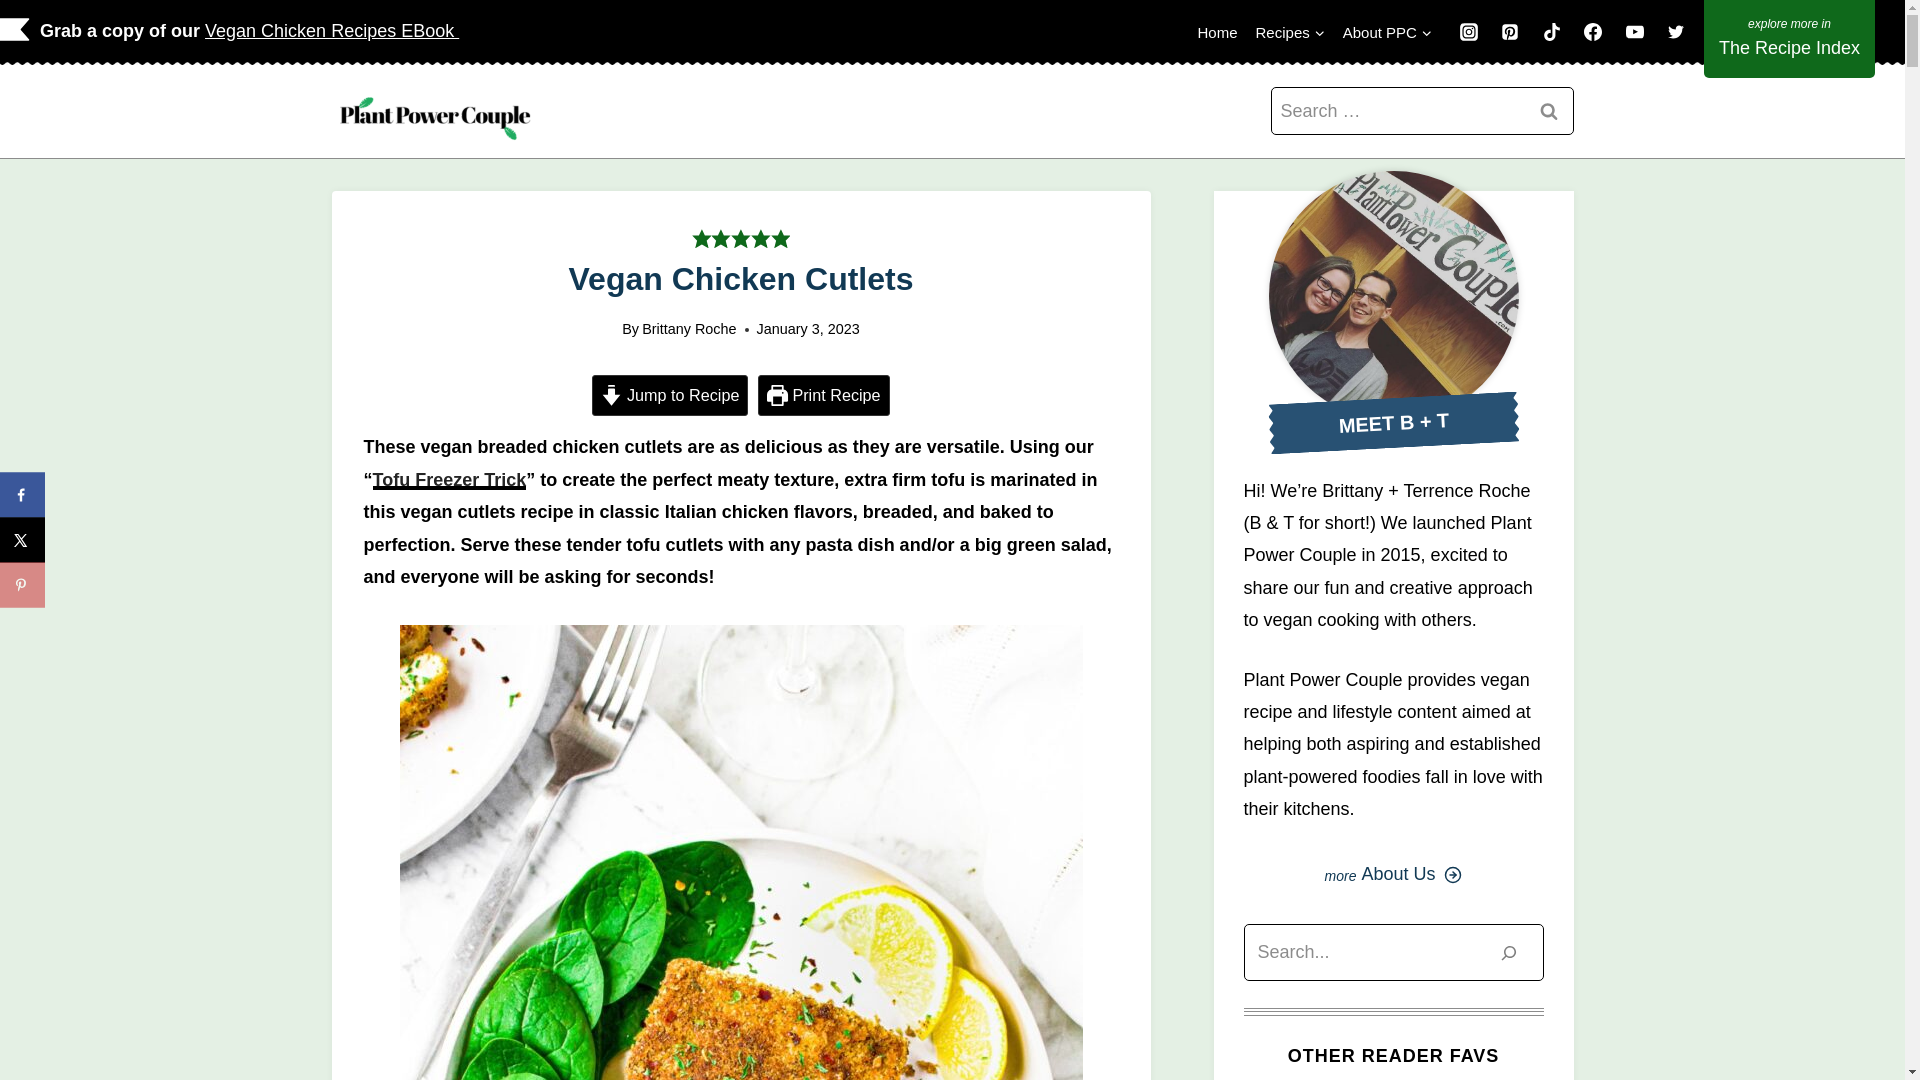  What do you see at coordinates (22, 584) in the screenshot?
I see `Save to Pinterest` at bounding box center [22, 584].